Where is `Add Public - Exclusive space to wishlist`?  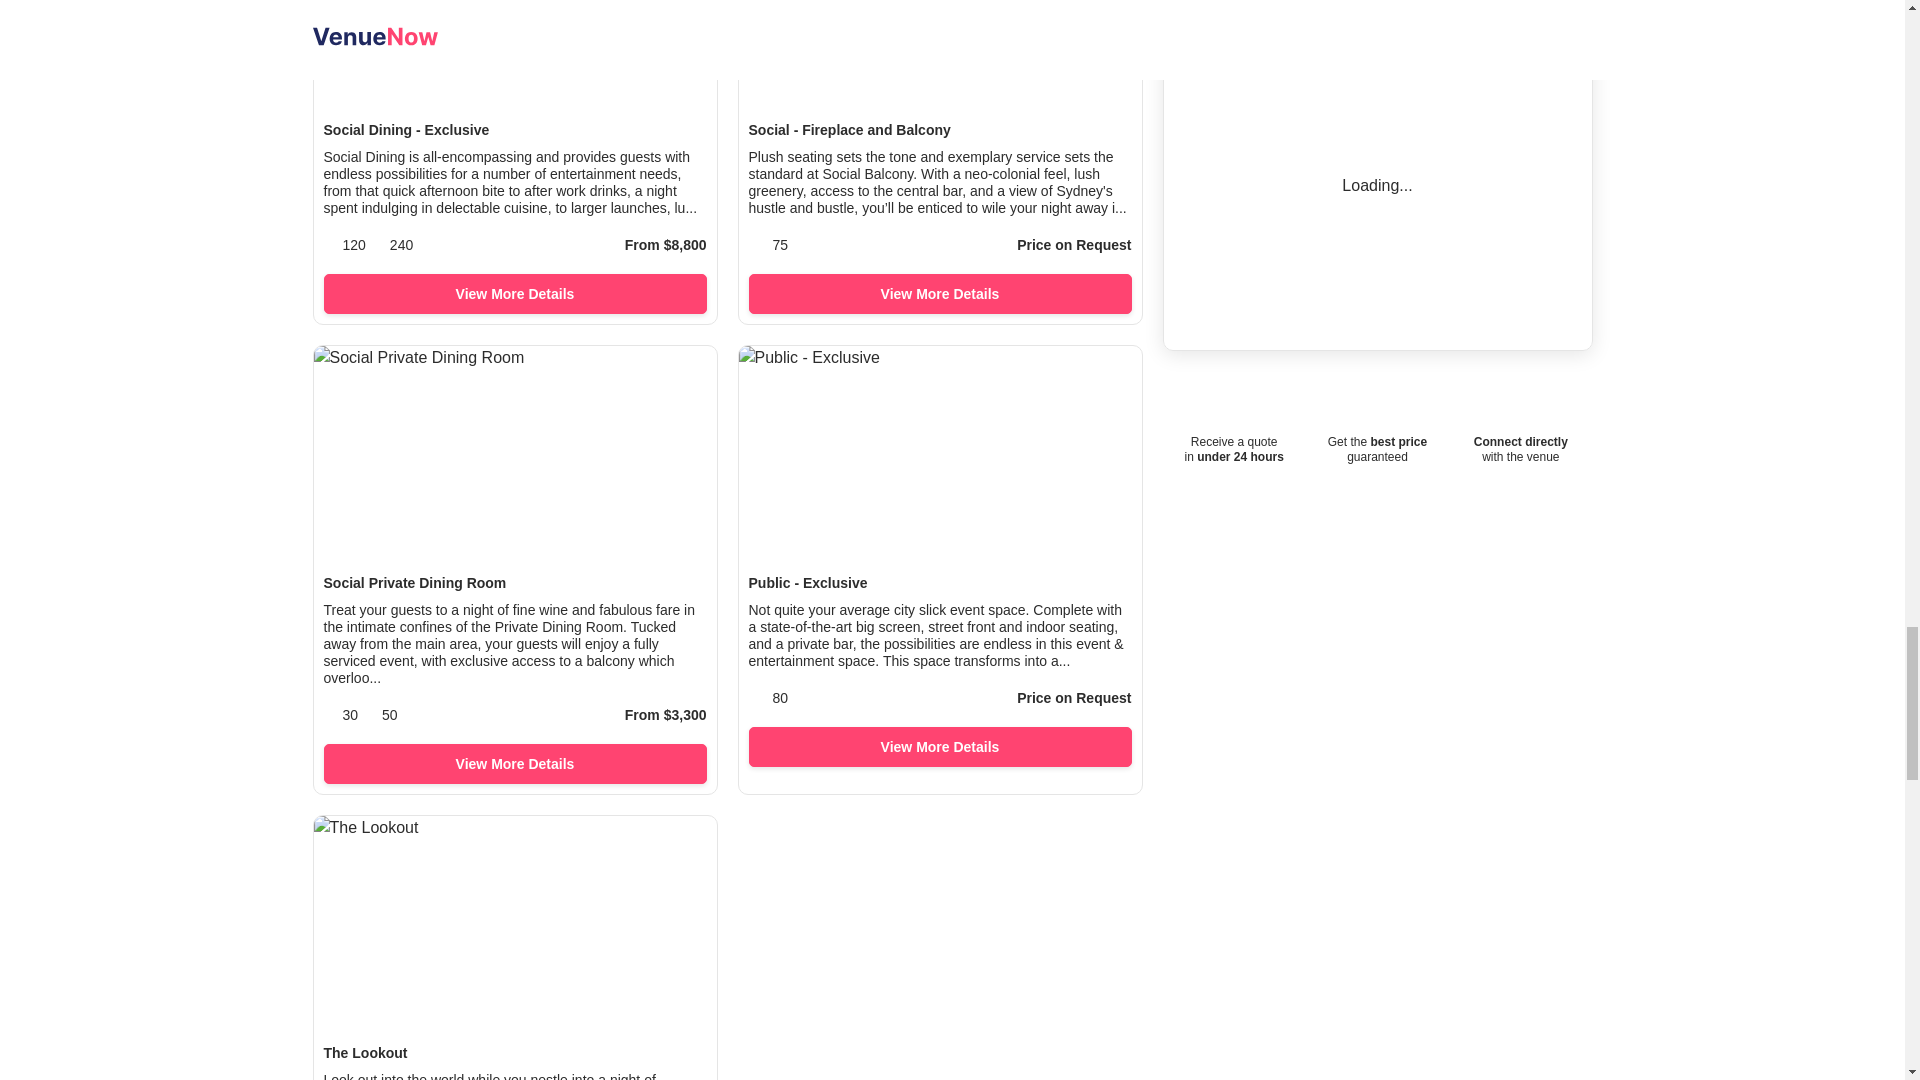
Add Public - Exclusive space to wishlist is located at coordinates (1106, 382).